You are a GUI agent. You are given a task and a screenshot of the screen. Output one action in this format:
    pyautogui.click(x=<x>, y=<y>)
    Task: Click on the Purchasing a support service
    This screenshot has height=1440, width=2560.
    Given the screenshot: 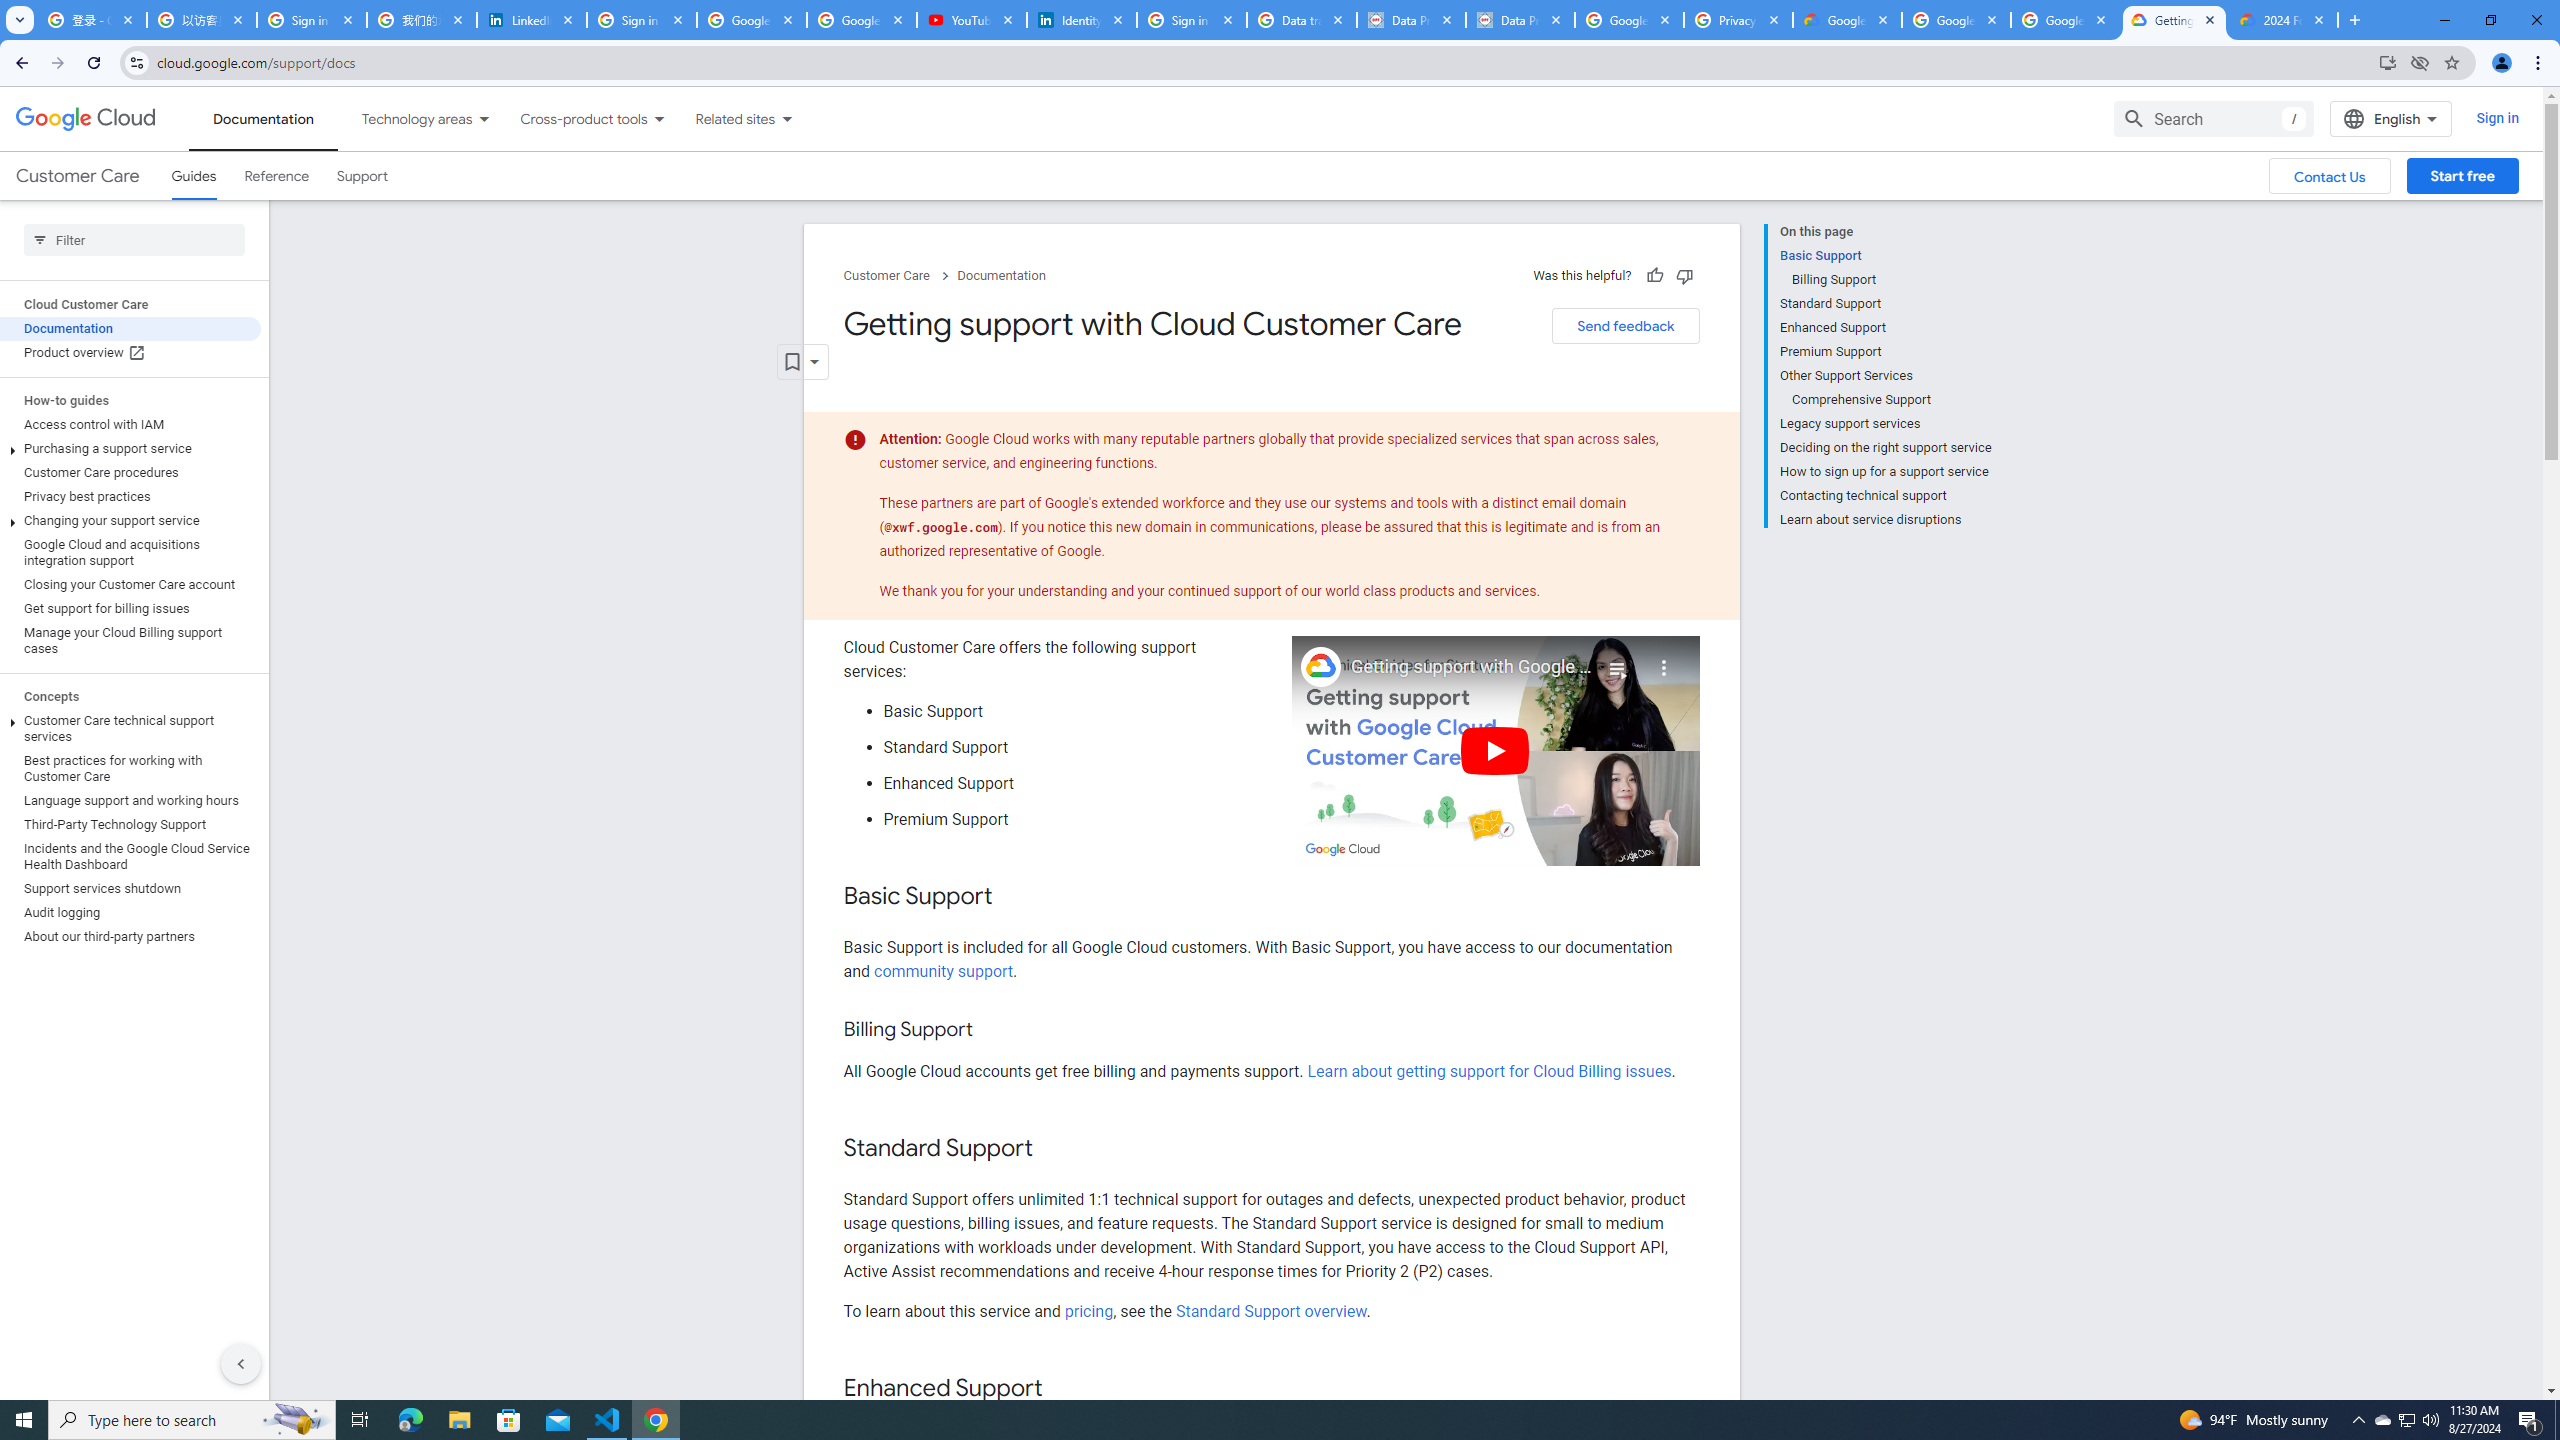 What is the action you would take?
    pyautogui.click(x=130, y=448)
    